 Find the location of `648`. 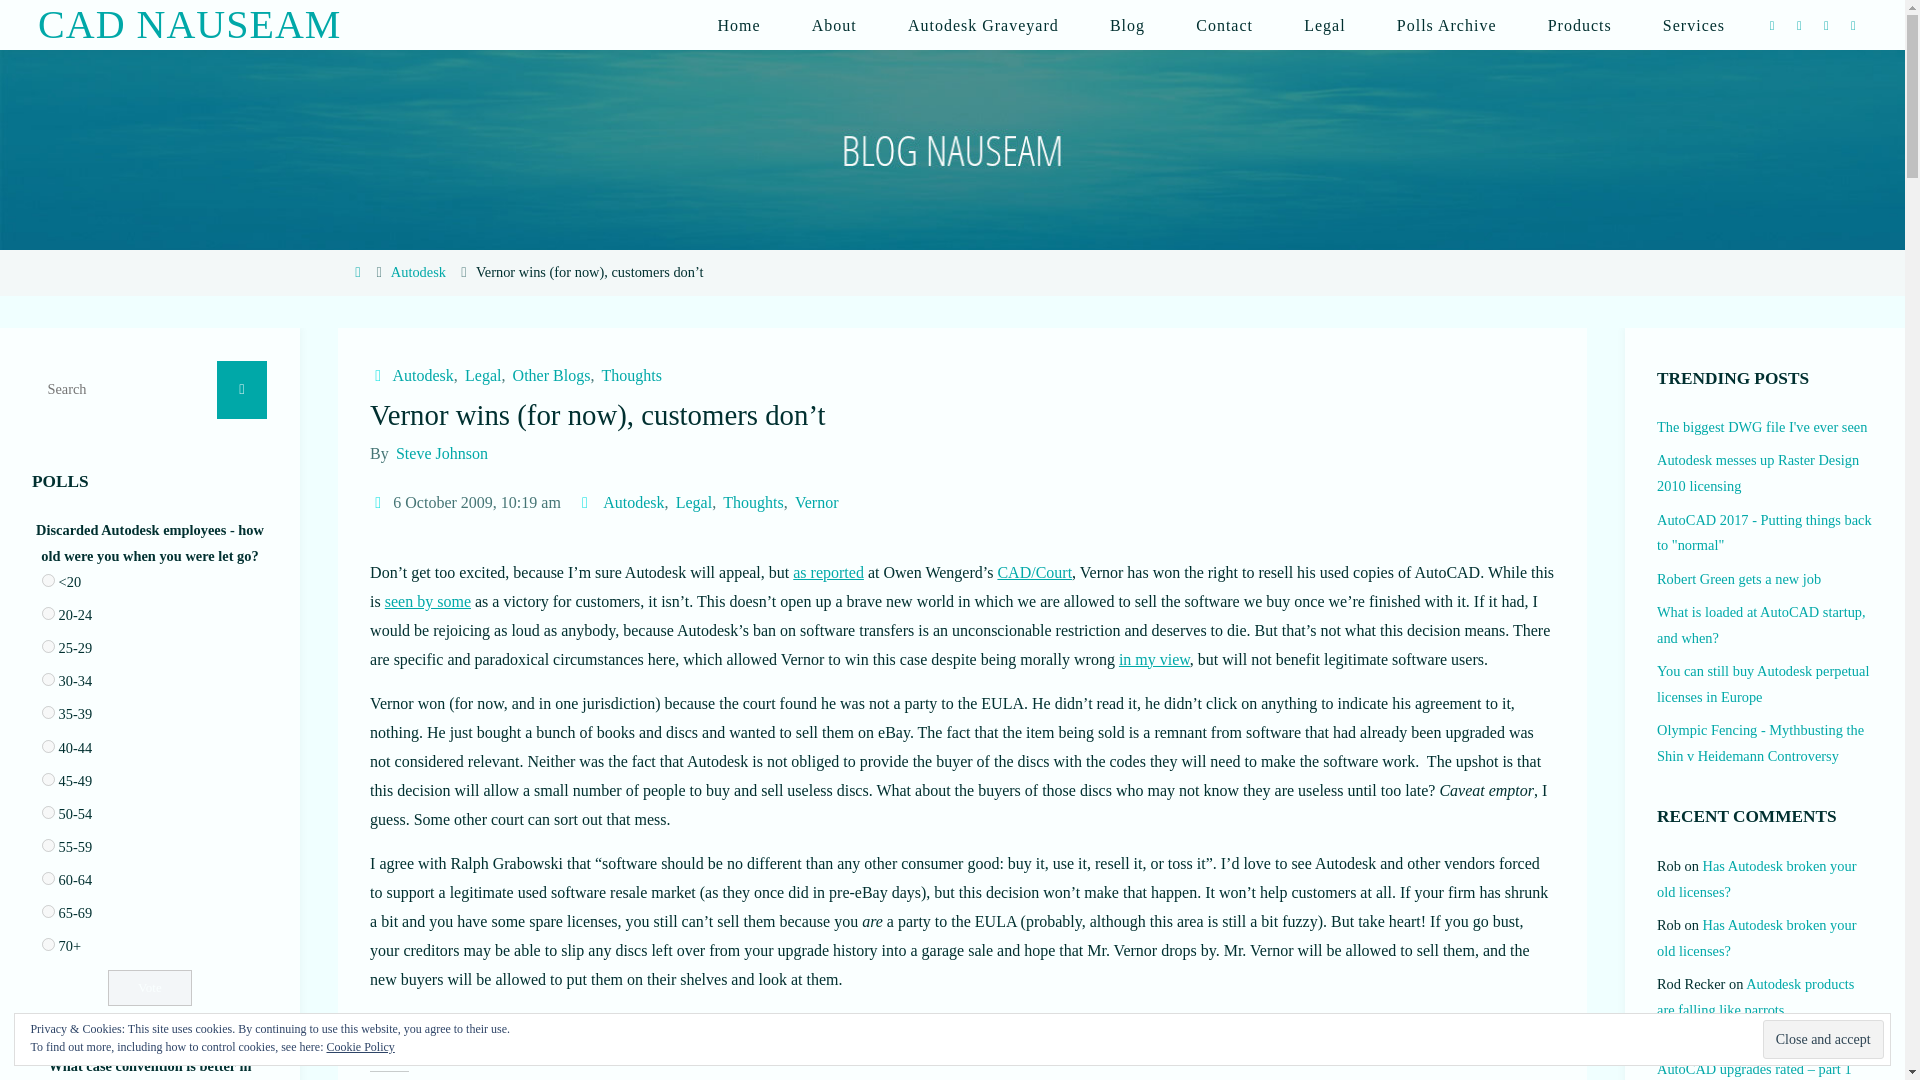

648 is located at coordinates (48, 678).